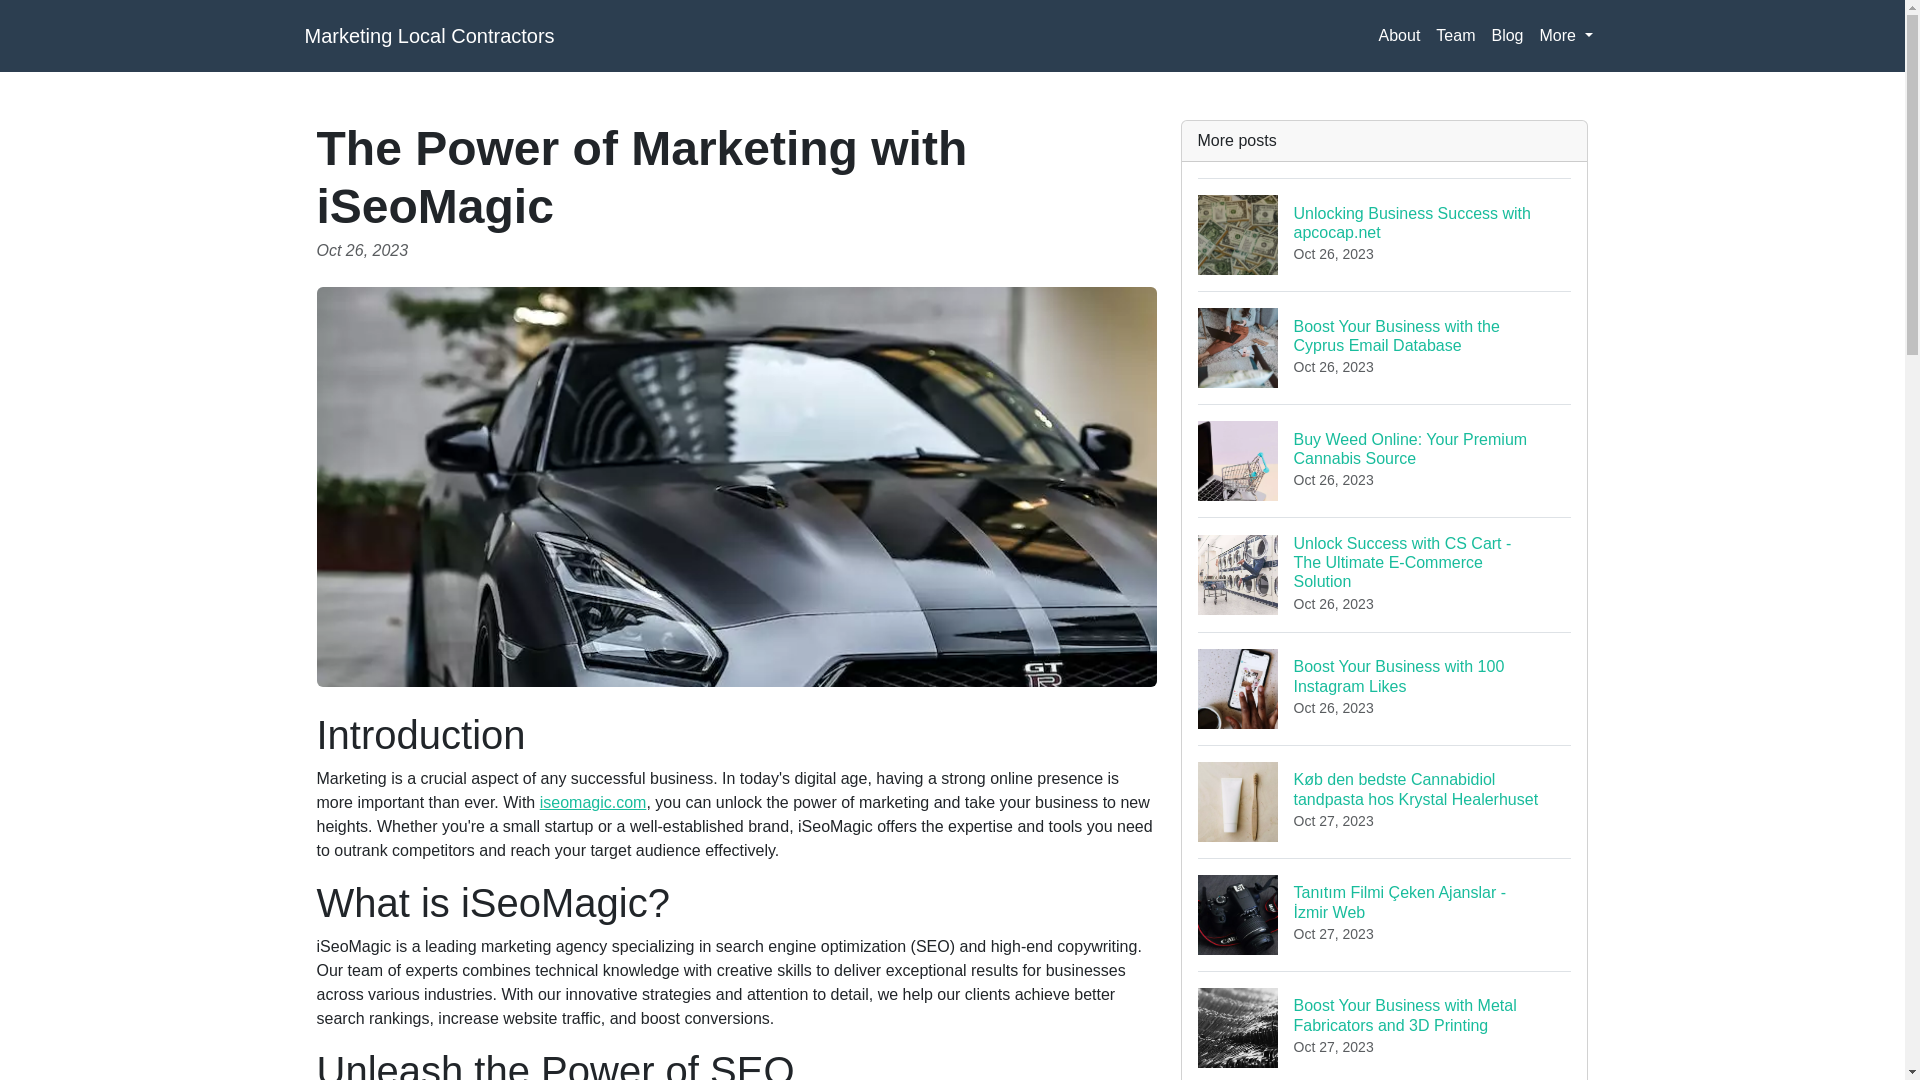 The width and height of the screenshot is (1920, 1080). Describe the element at coordinates (1385, 460) in the screenshot. I see `Marketing Local Contractors` at that location.